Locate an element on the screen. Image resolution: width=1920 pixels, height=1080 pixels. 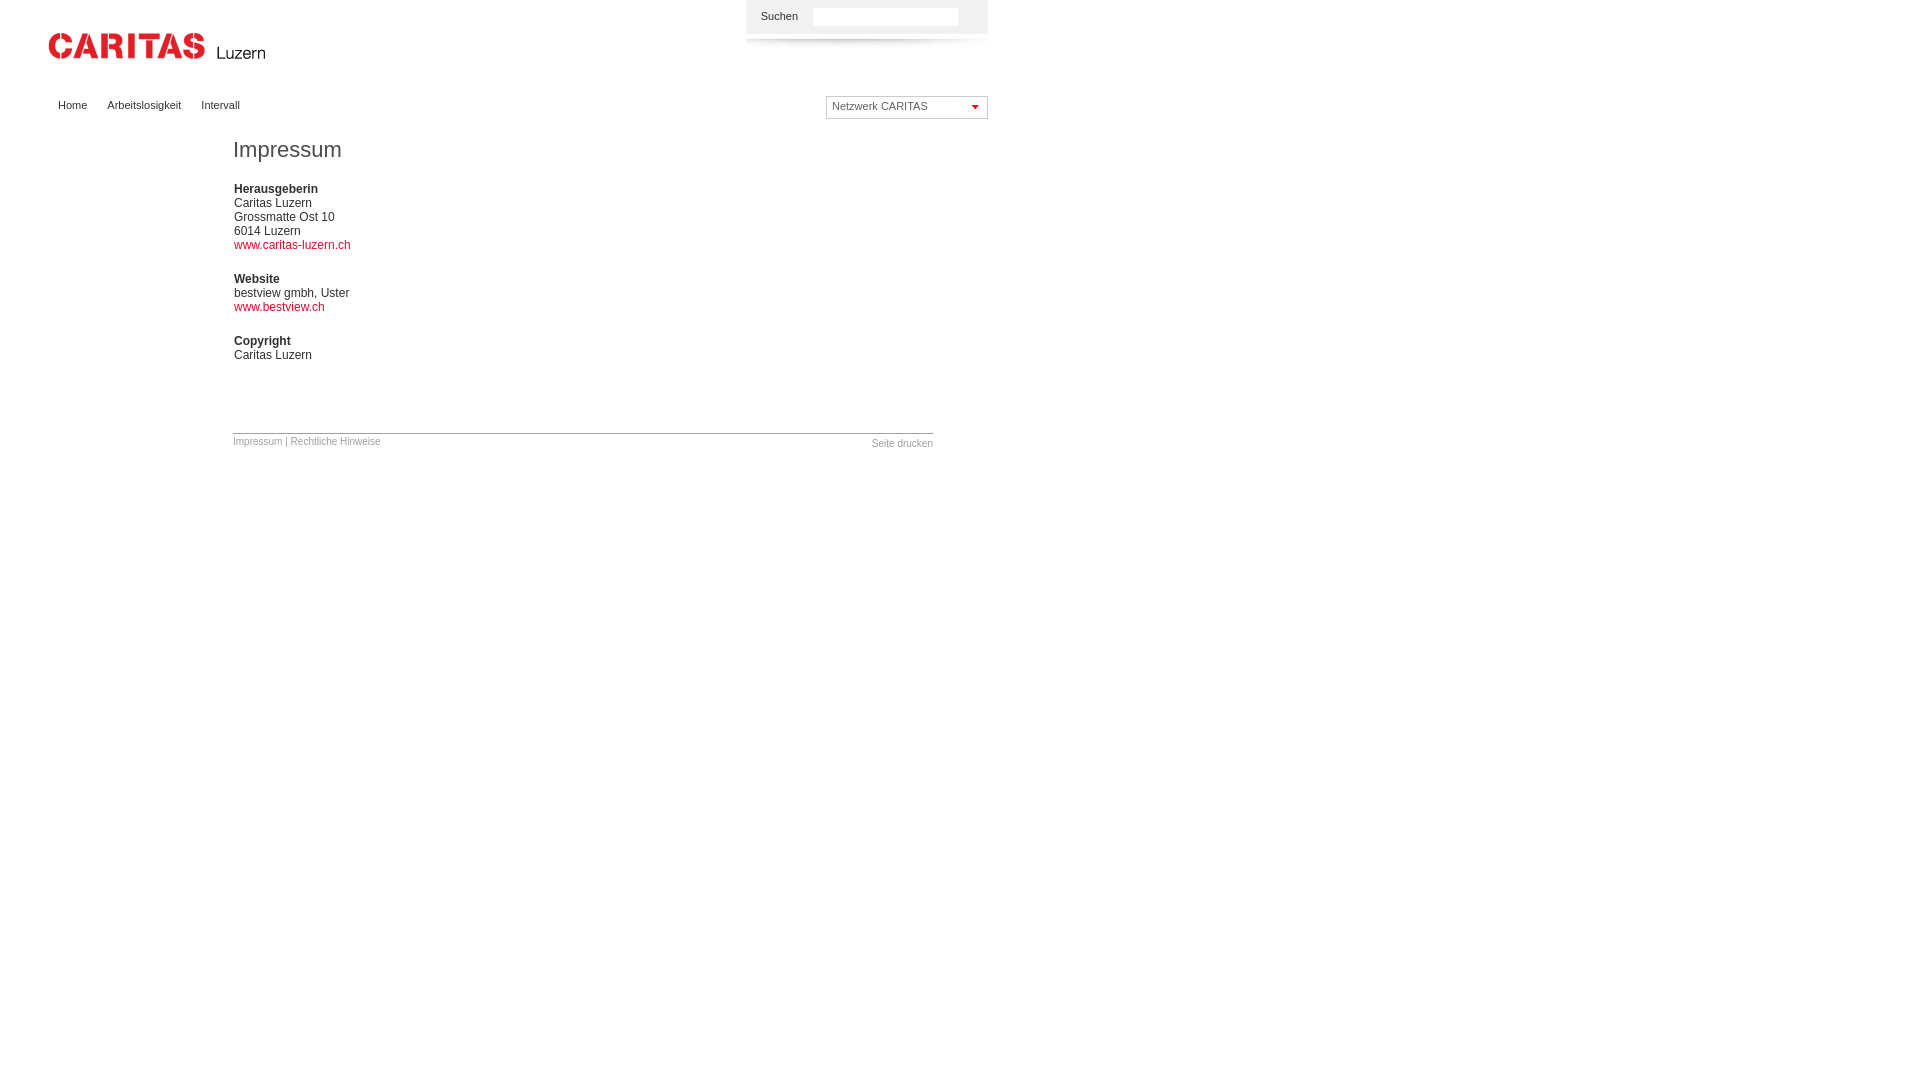
Impressum is located at coordinates (258, 441).